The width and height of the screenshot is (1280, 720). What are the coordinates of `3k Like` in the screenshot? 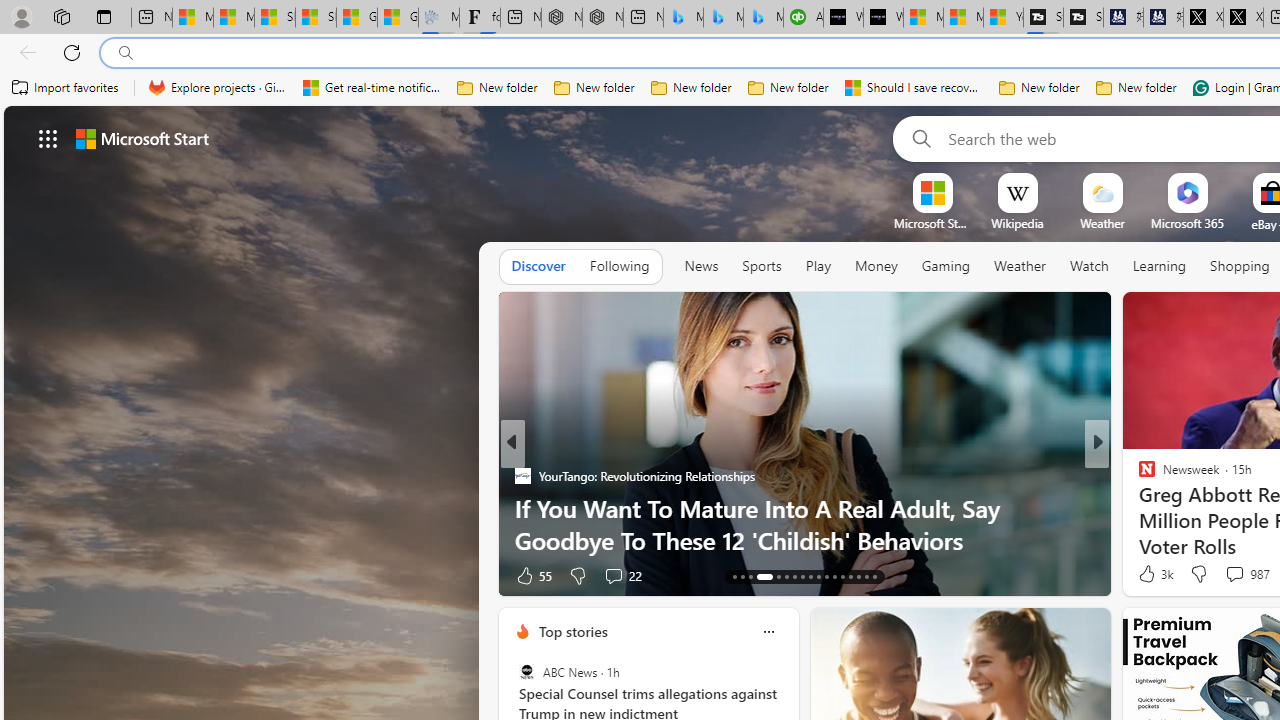 It's located at (1154, 574).